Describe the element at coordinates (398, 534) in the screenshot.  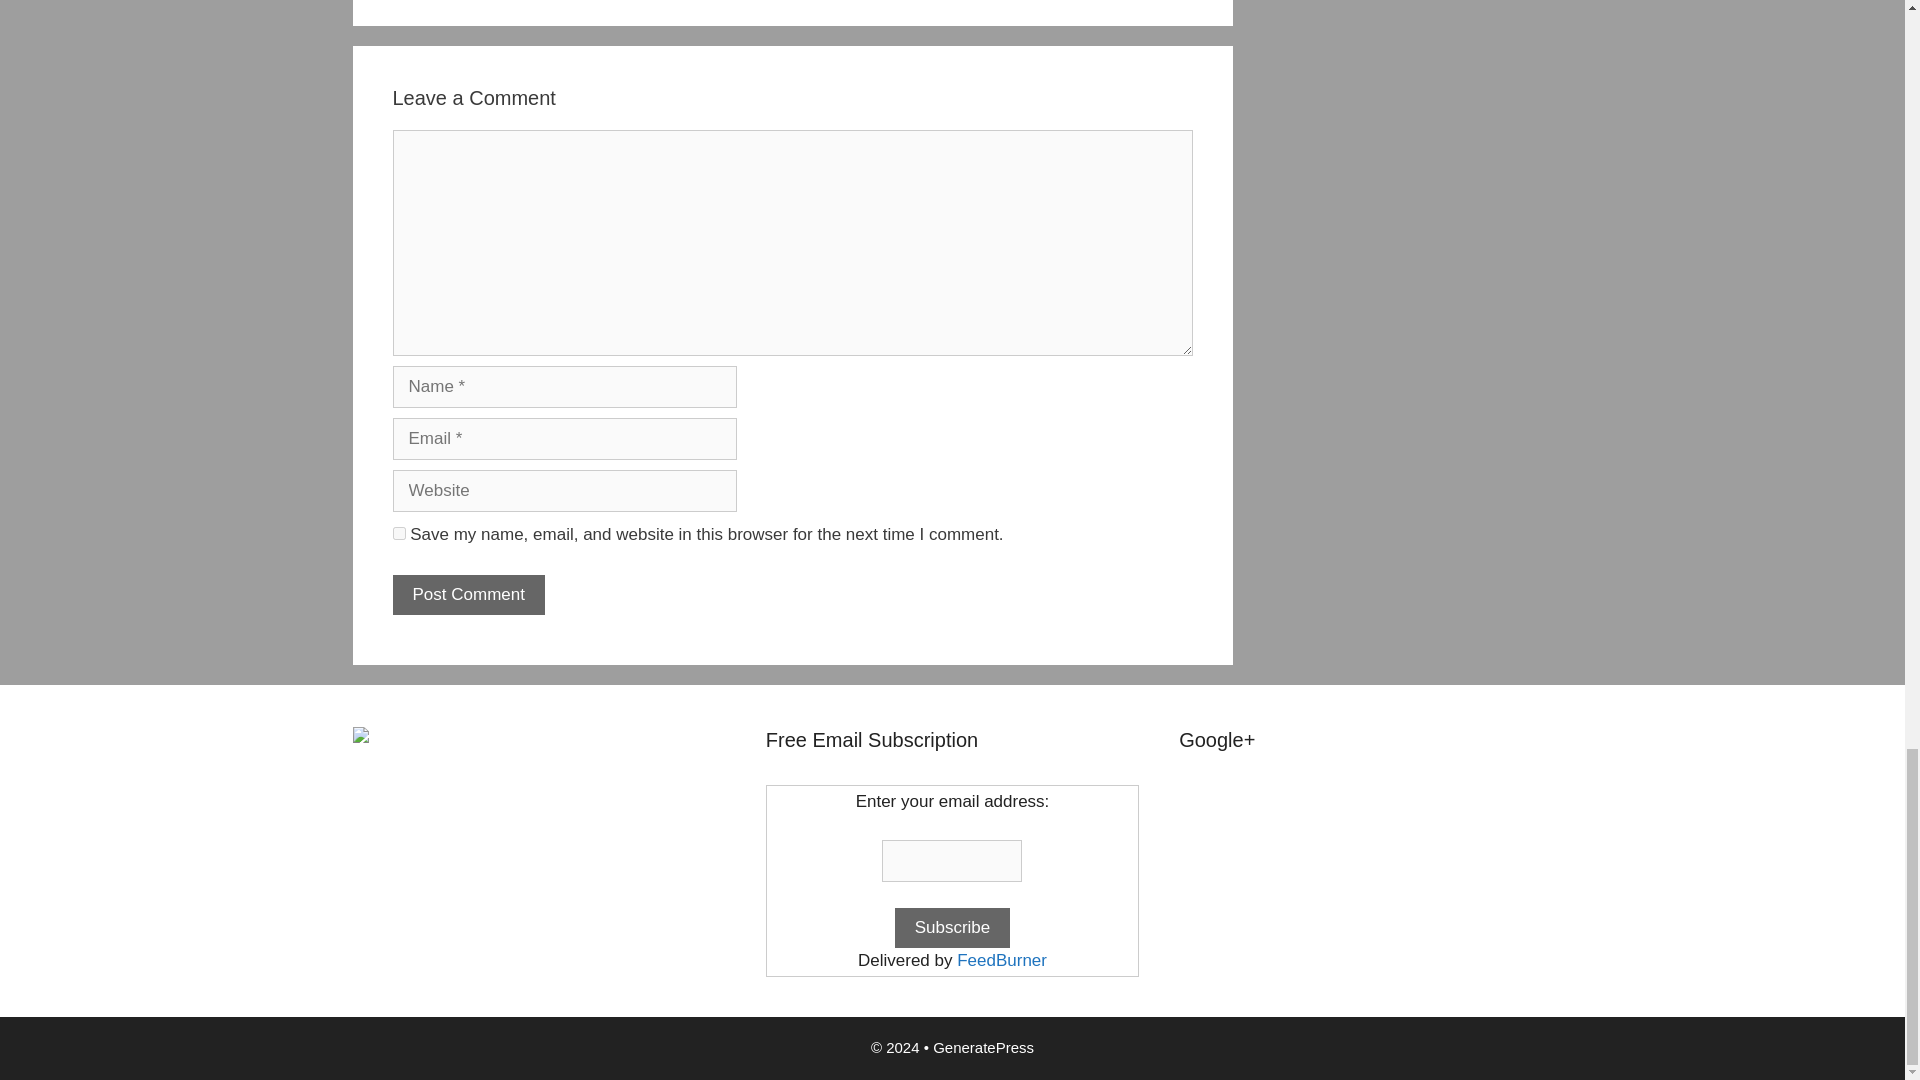
I see `yes` at that location.